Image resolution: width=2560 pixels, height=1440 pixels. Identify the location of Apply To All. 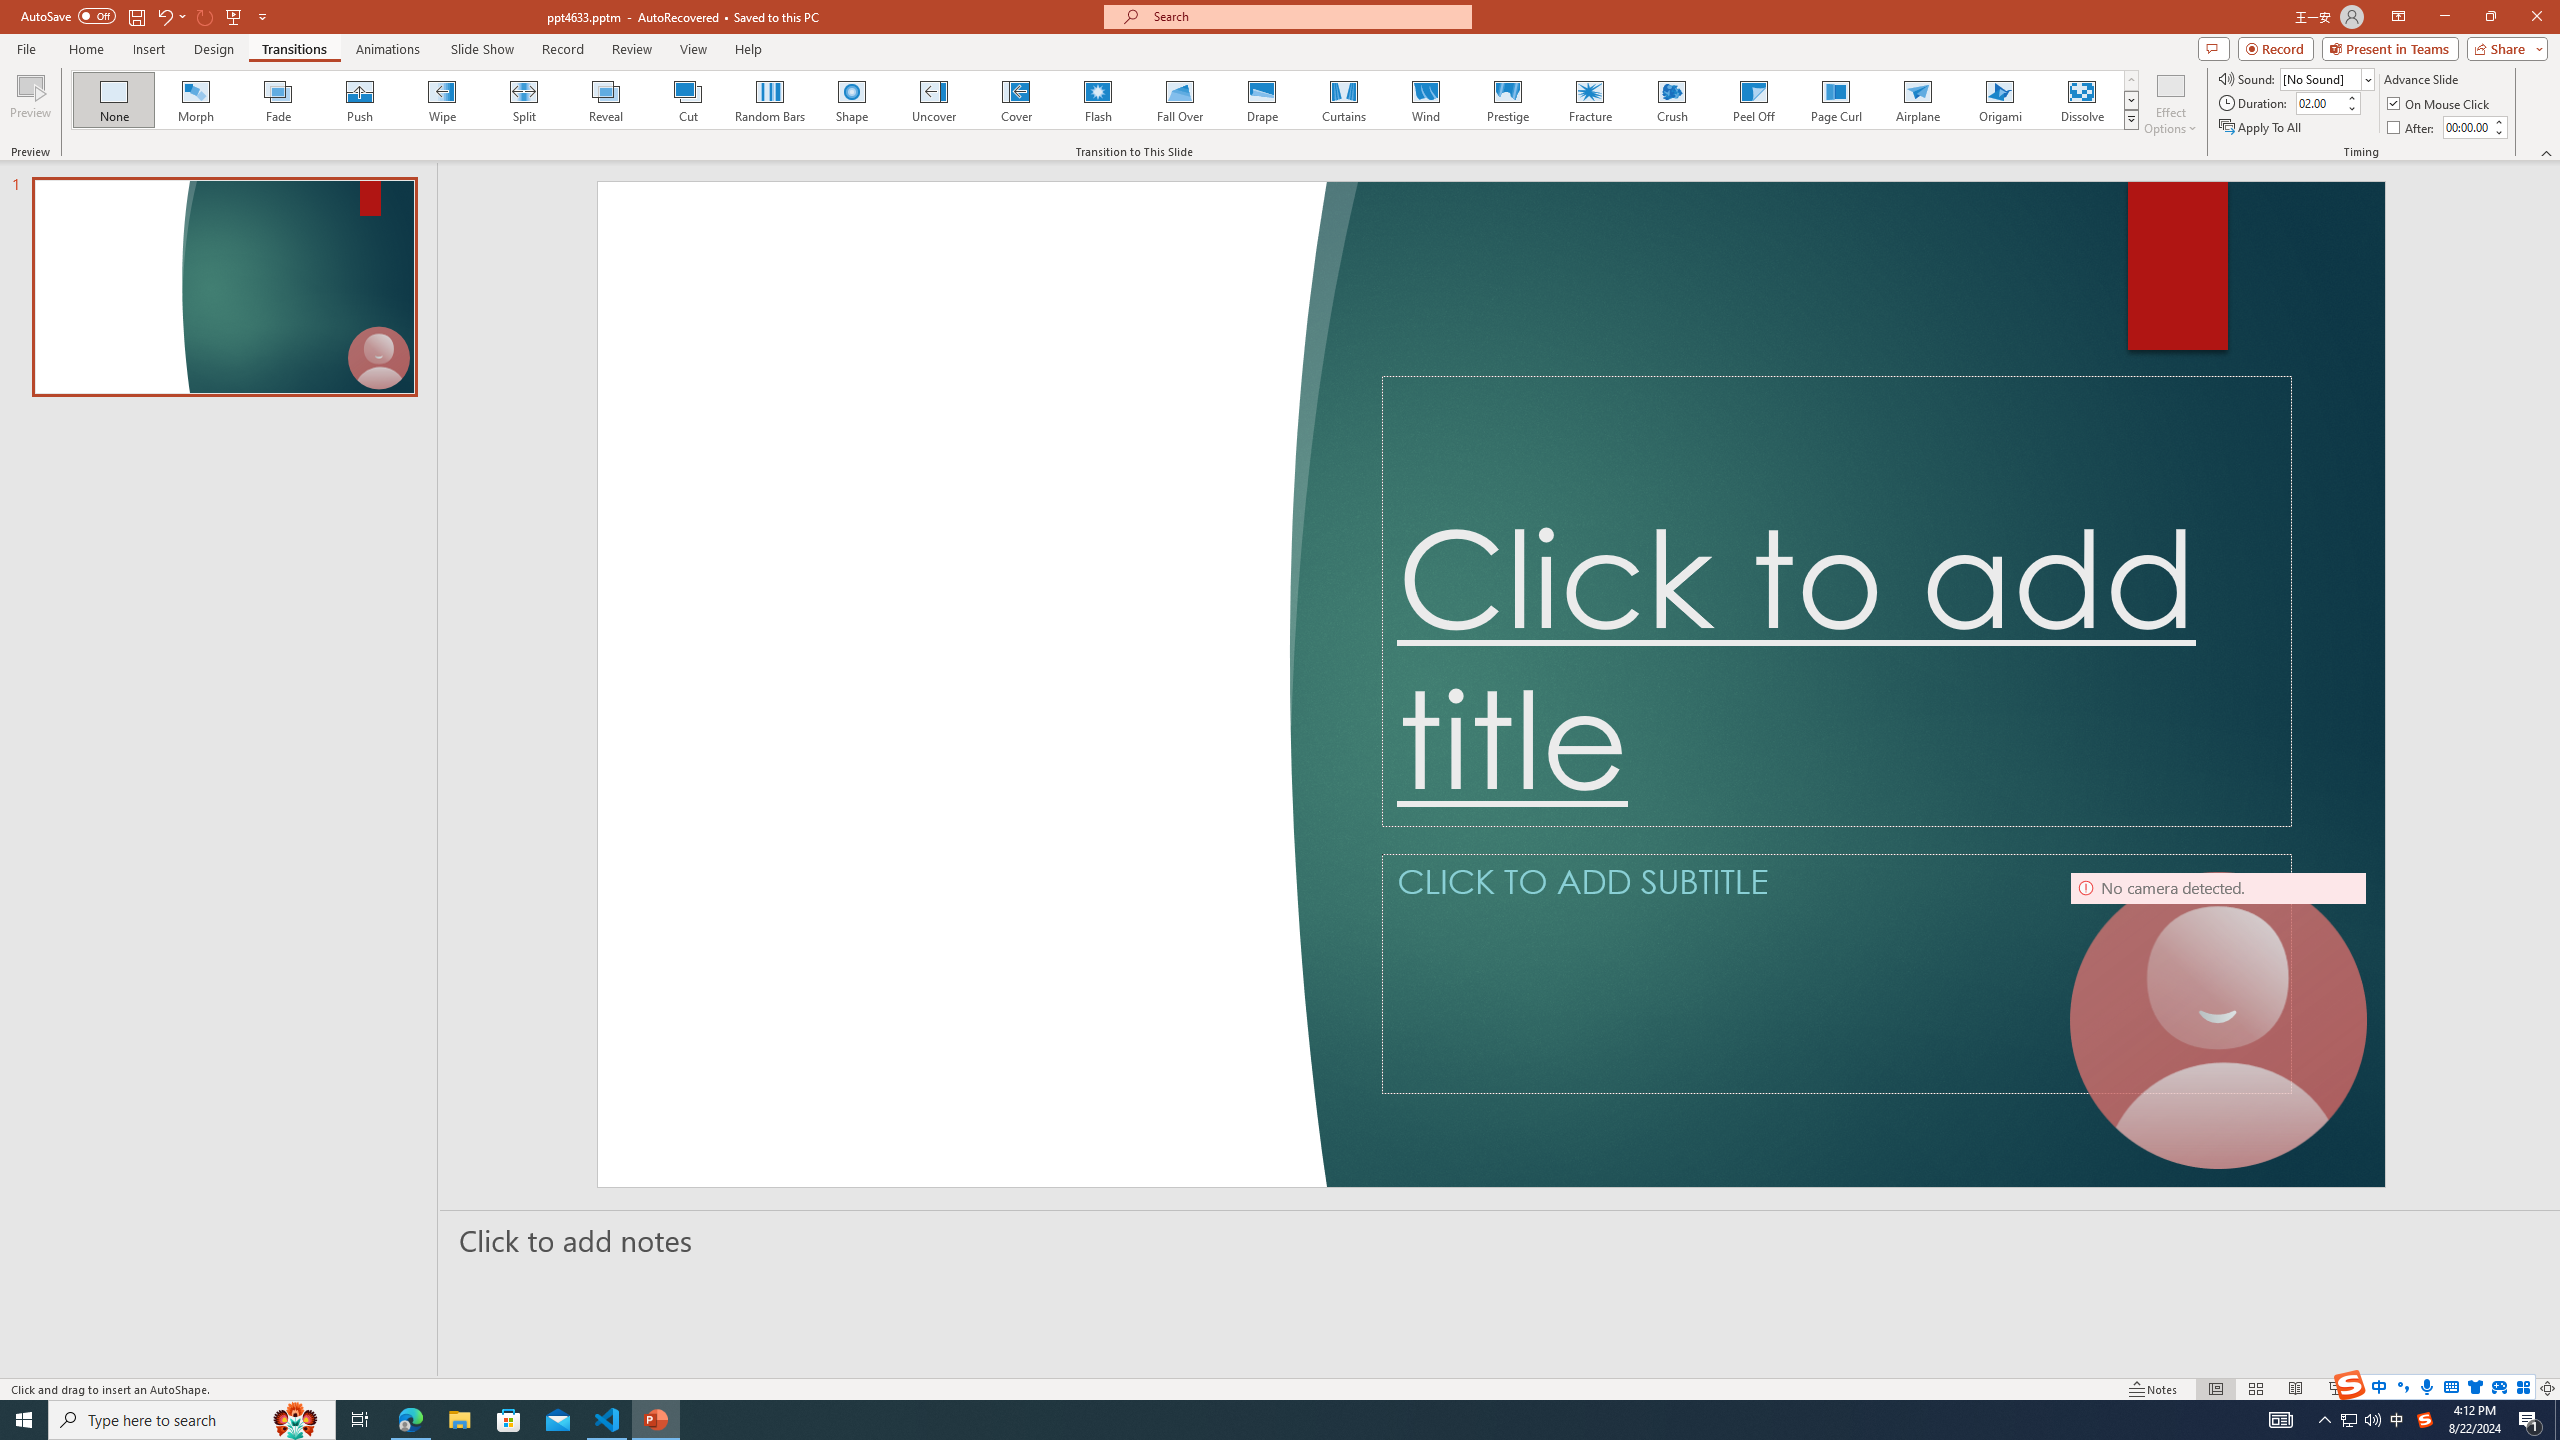
(2262, 128).